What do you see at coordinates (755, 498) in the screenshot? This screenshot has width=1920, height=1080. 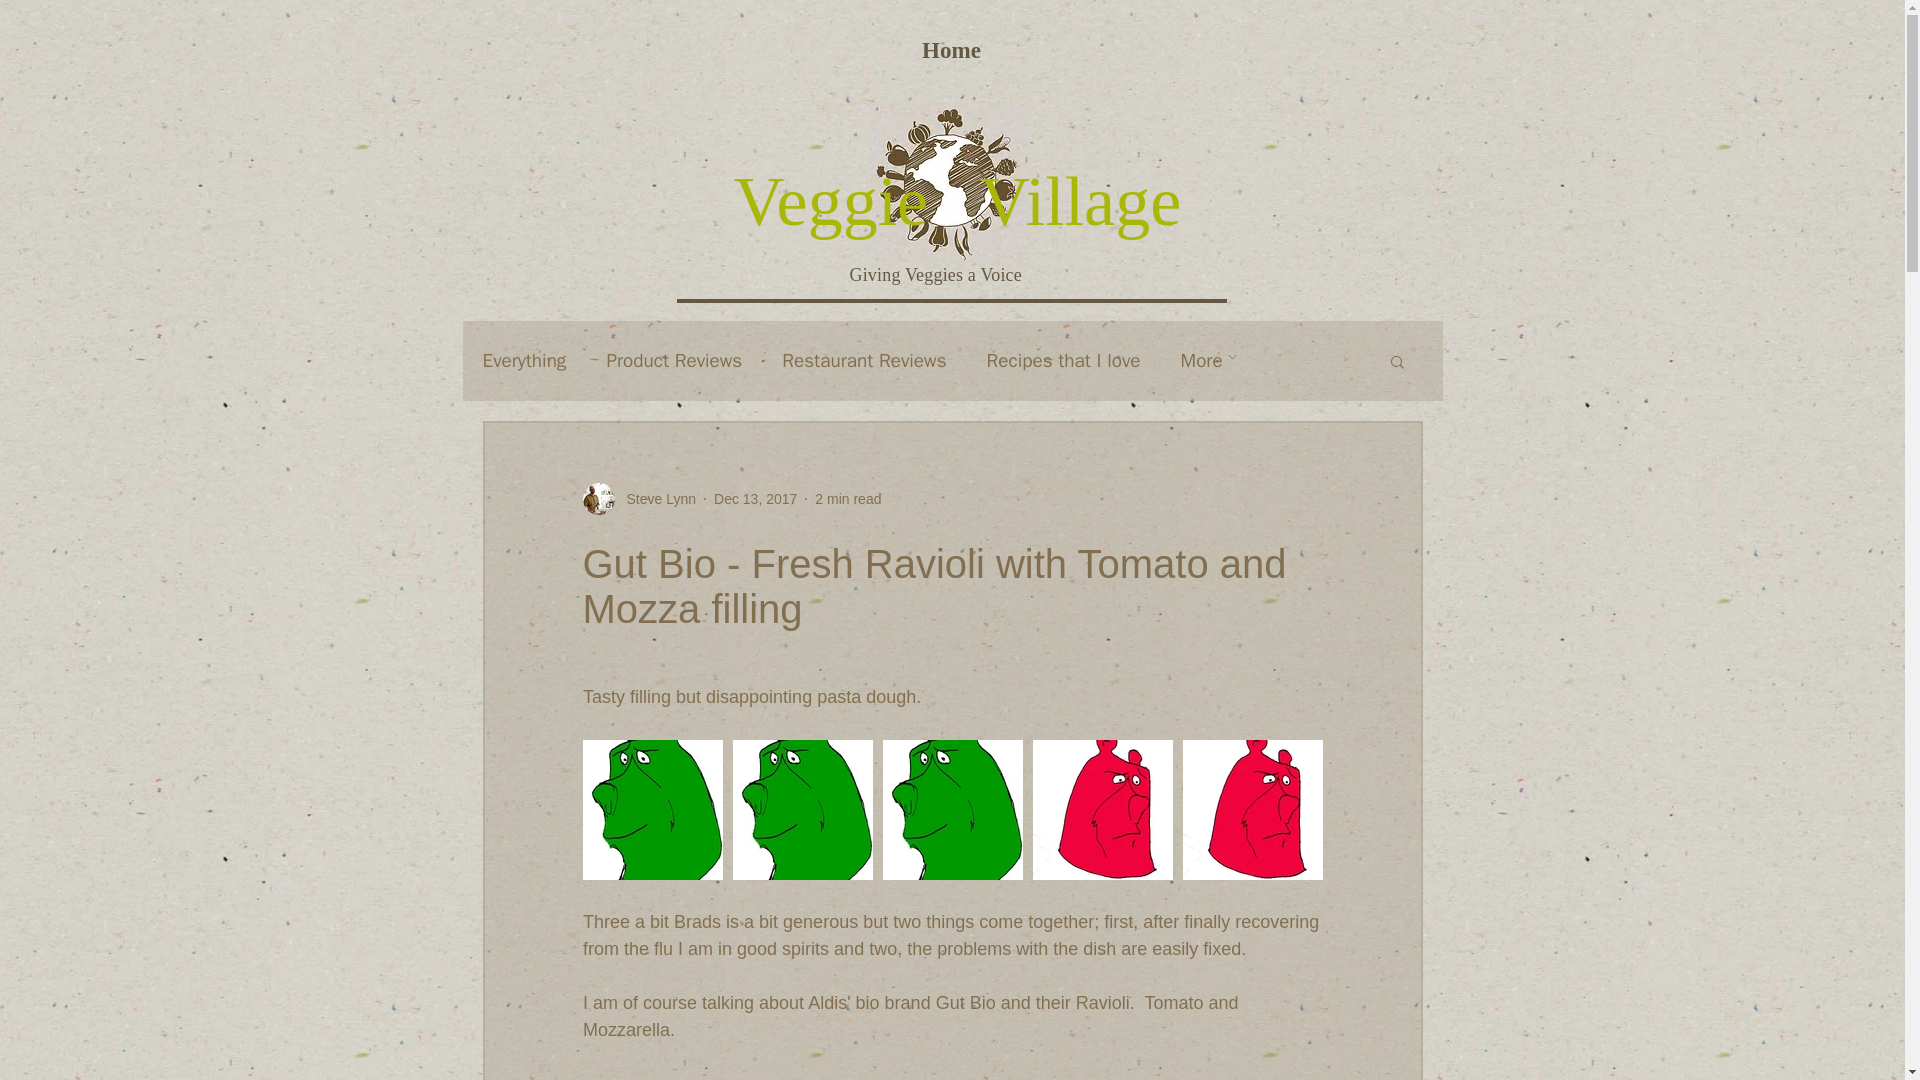 I see `Dec 13, 2017` at bounding box center [755, 498].